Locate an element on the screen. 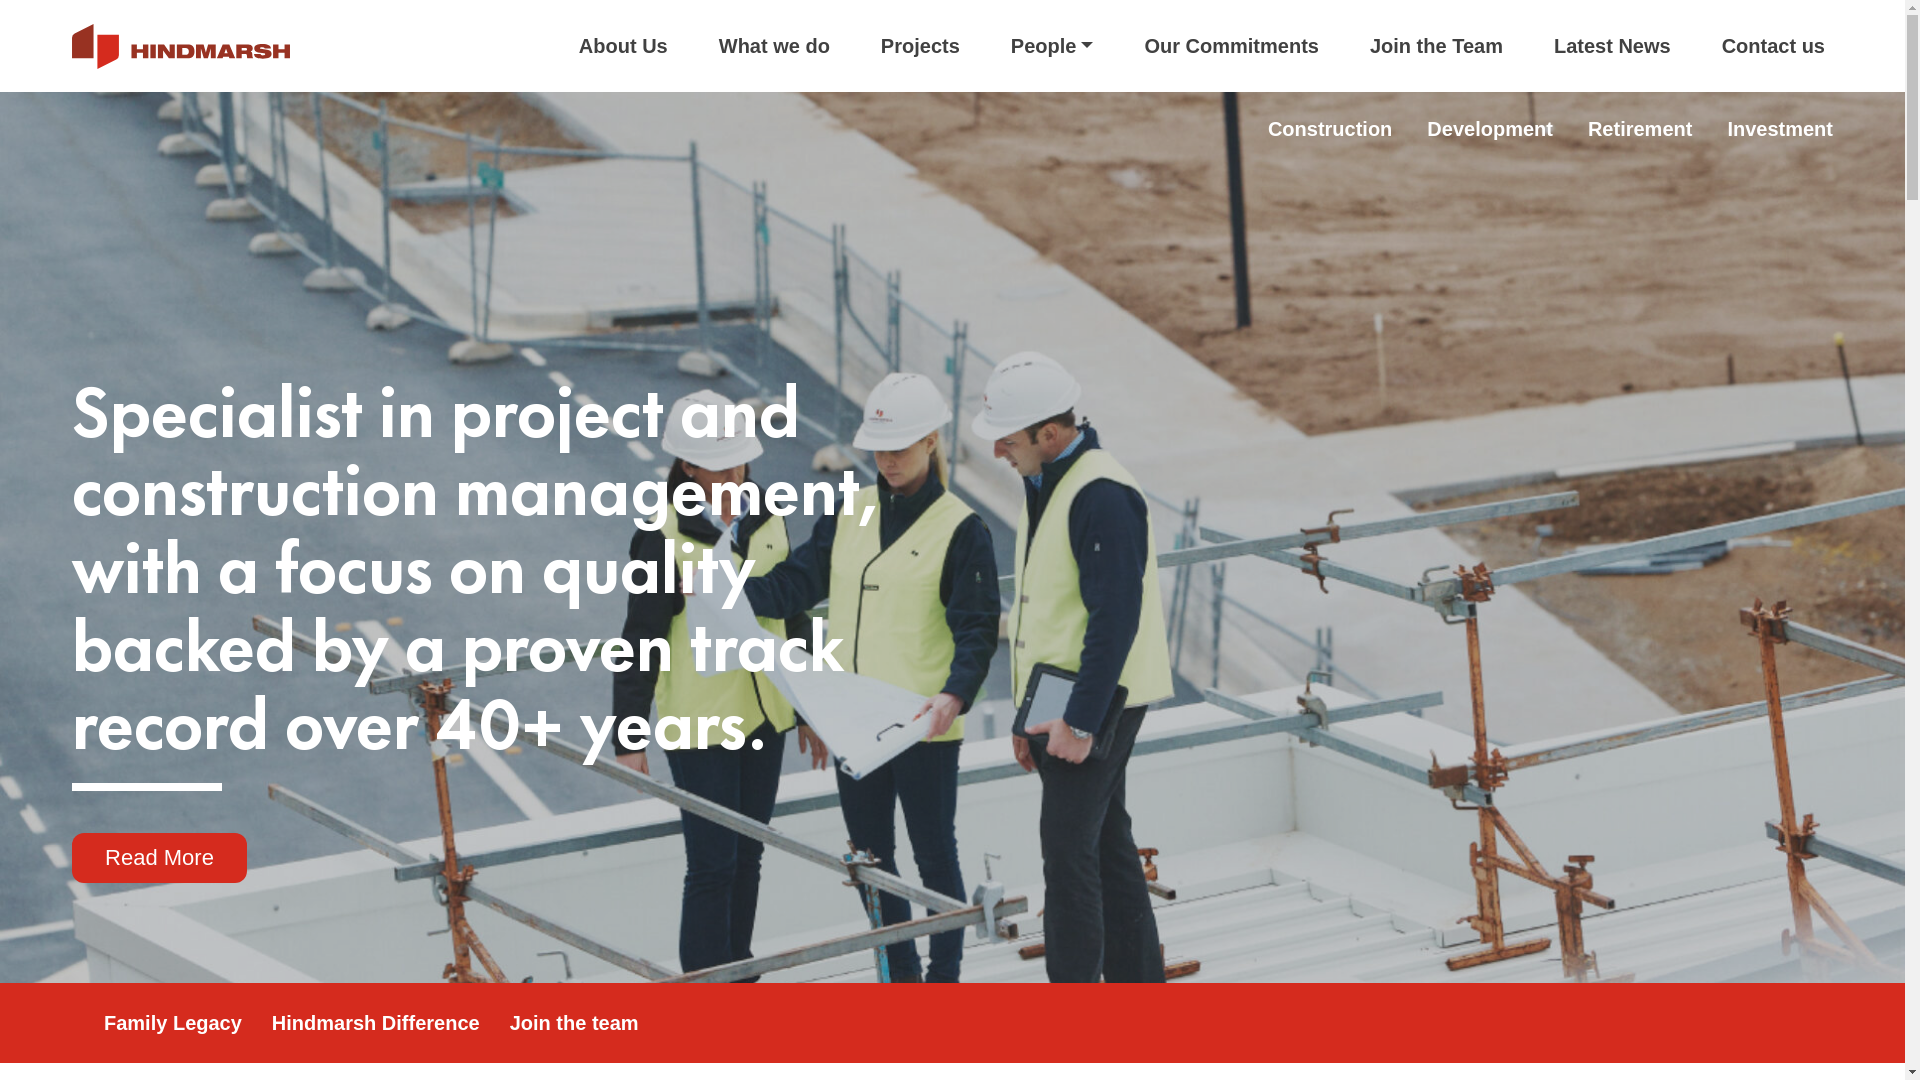 This screenshot has height=1080, width=1920. Hindmarsh Difference is located at coordinates (376, 1023).